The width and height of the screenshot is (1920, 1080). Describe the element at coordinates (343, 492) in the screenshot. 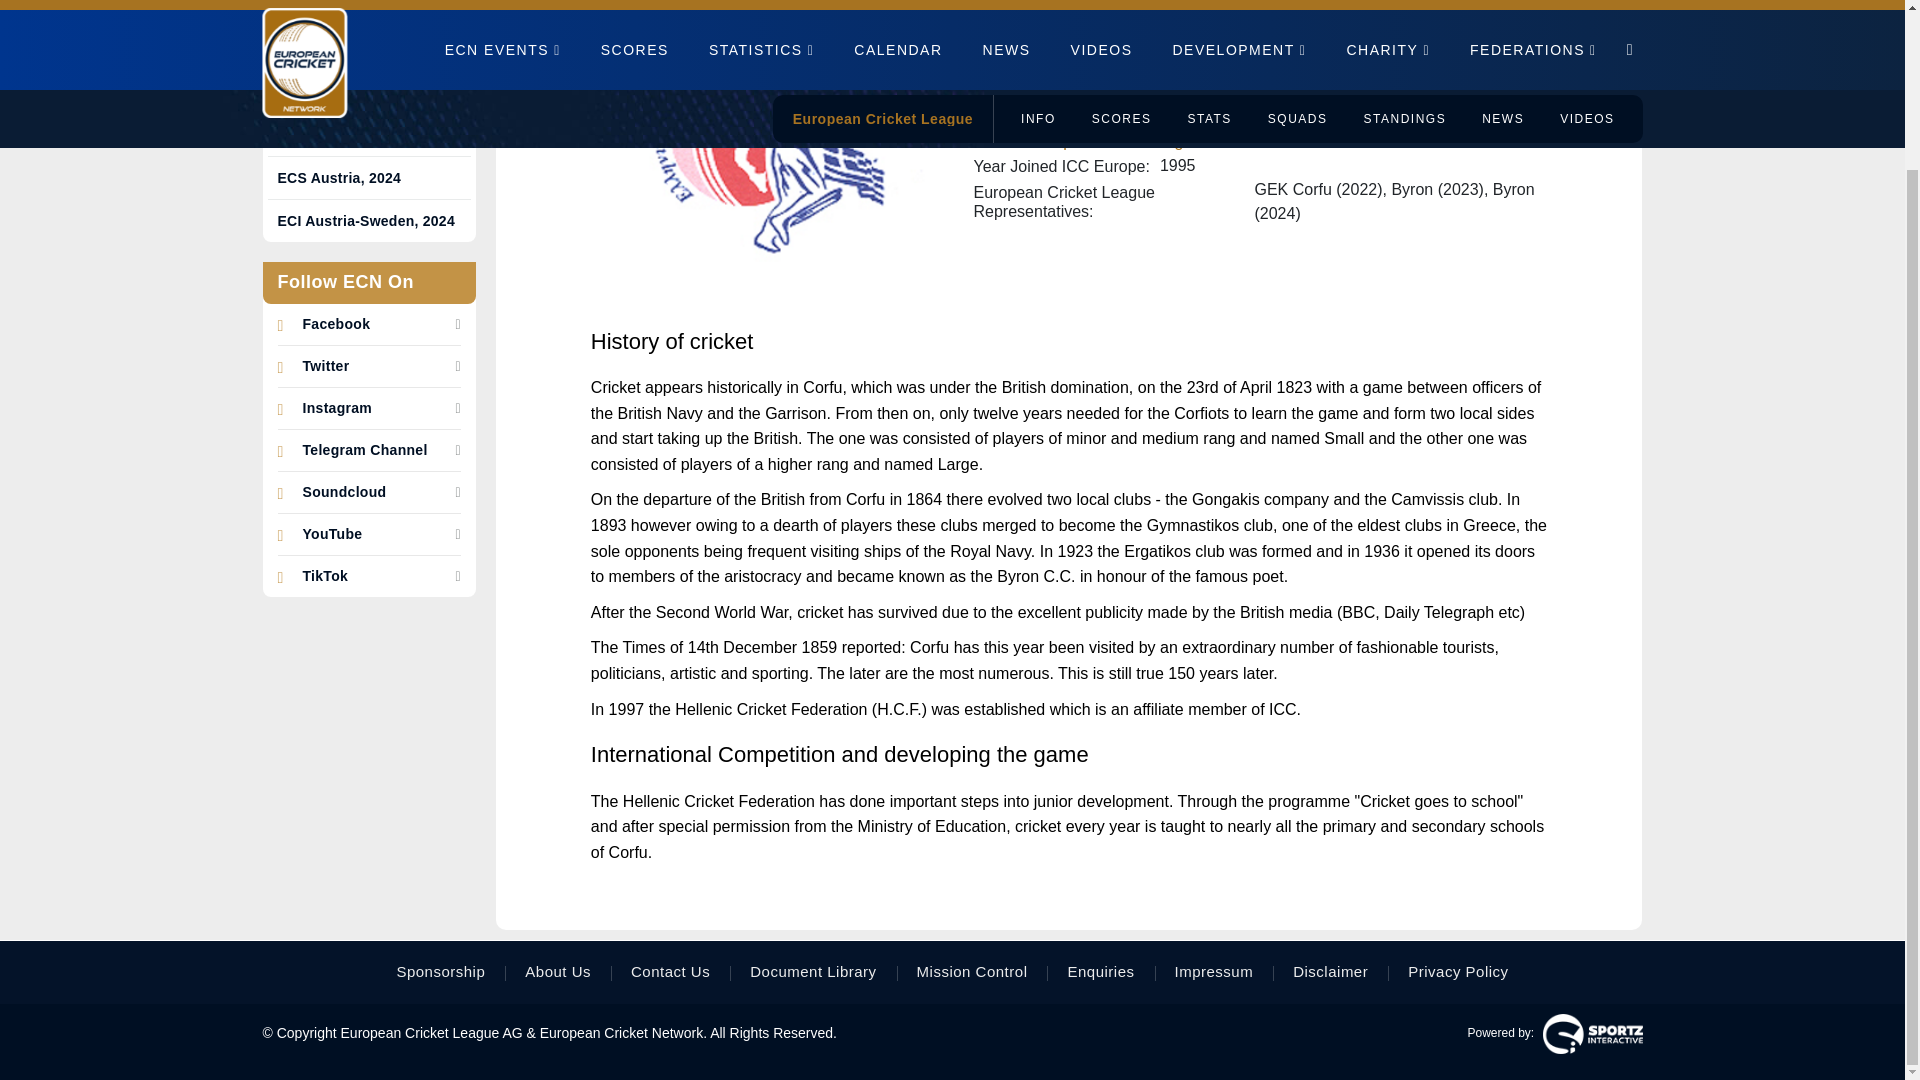

I see `ecn.cricket` at that location.